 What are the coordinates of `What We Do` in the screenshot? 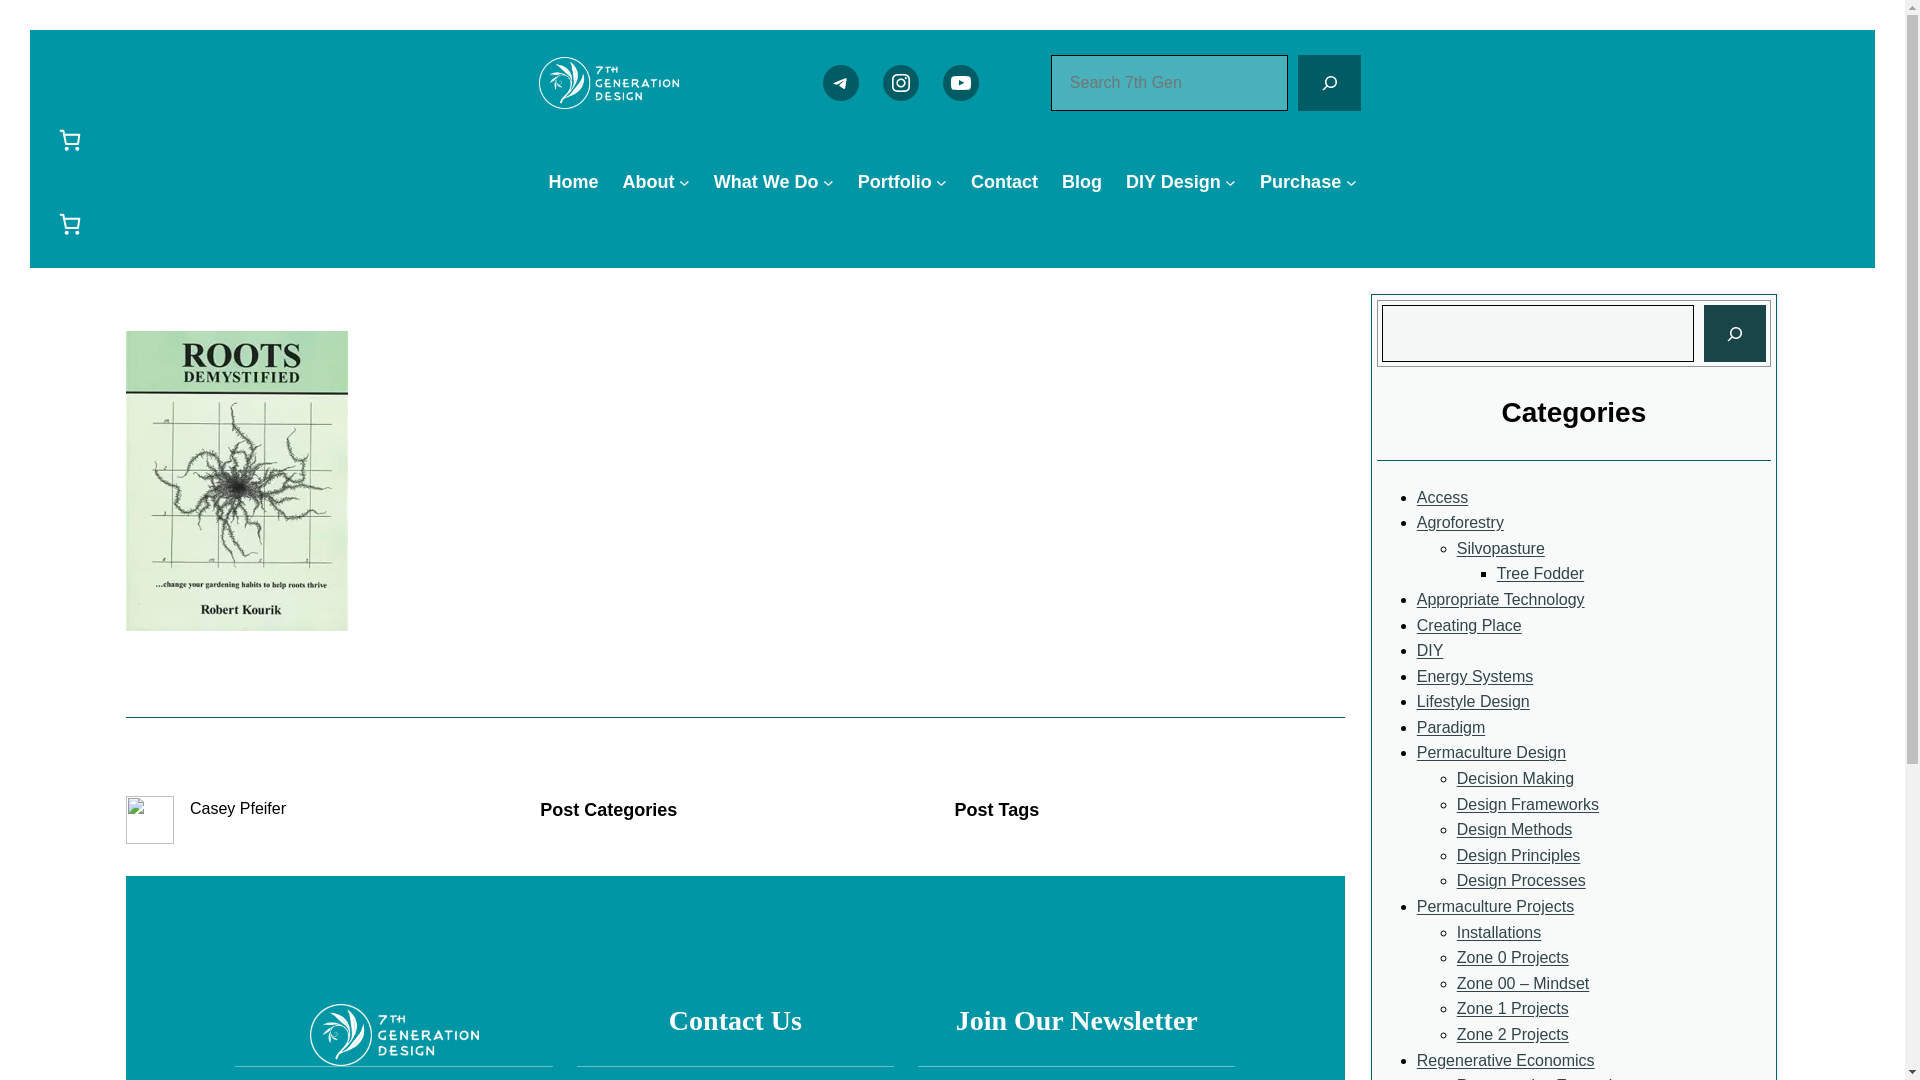 It's located at (766, 182).